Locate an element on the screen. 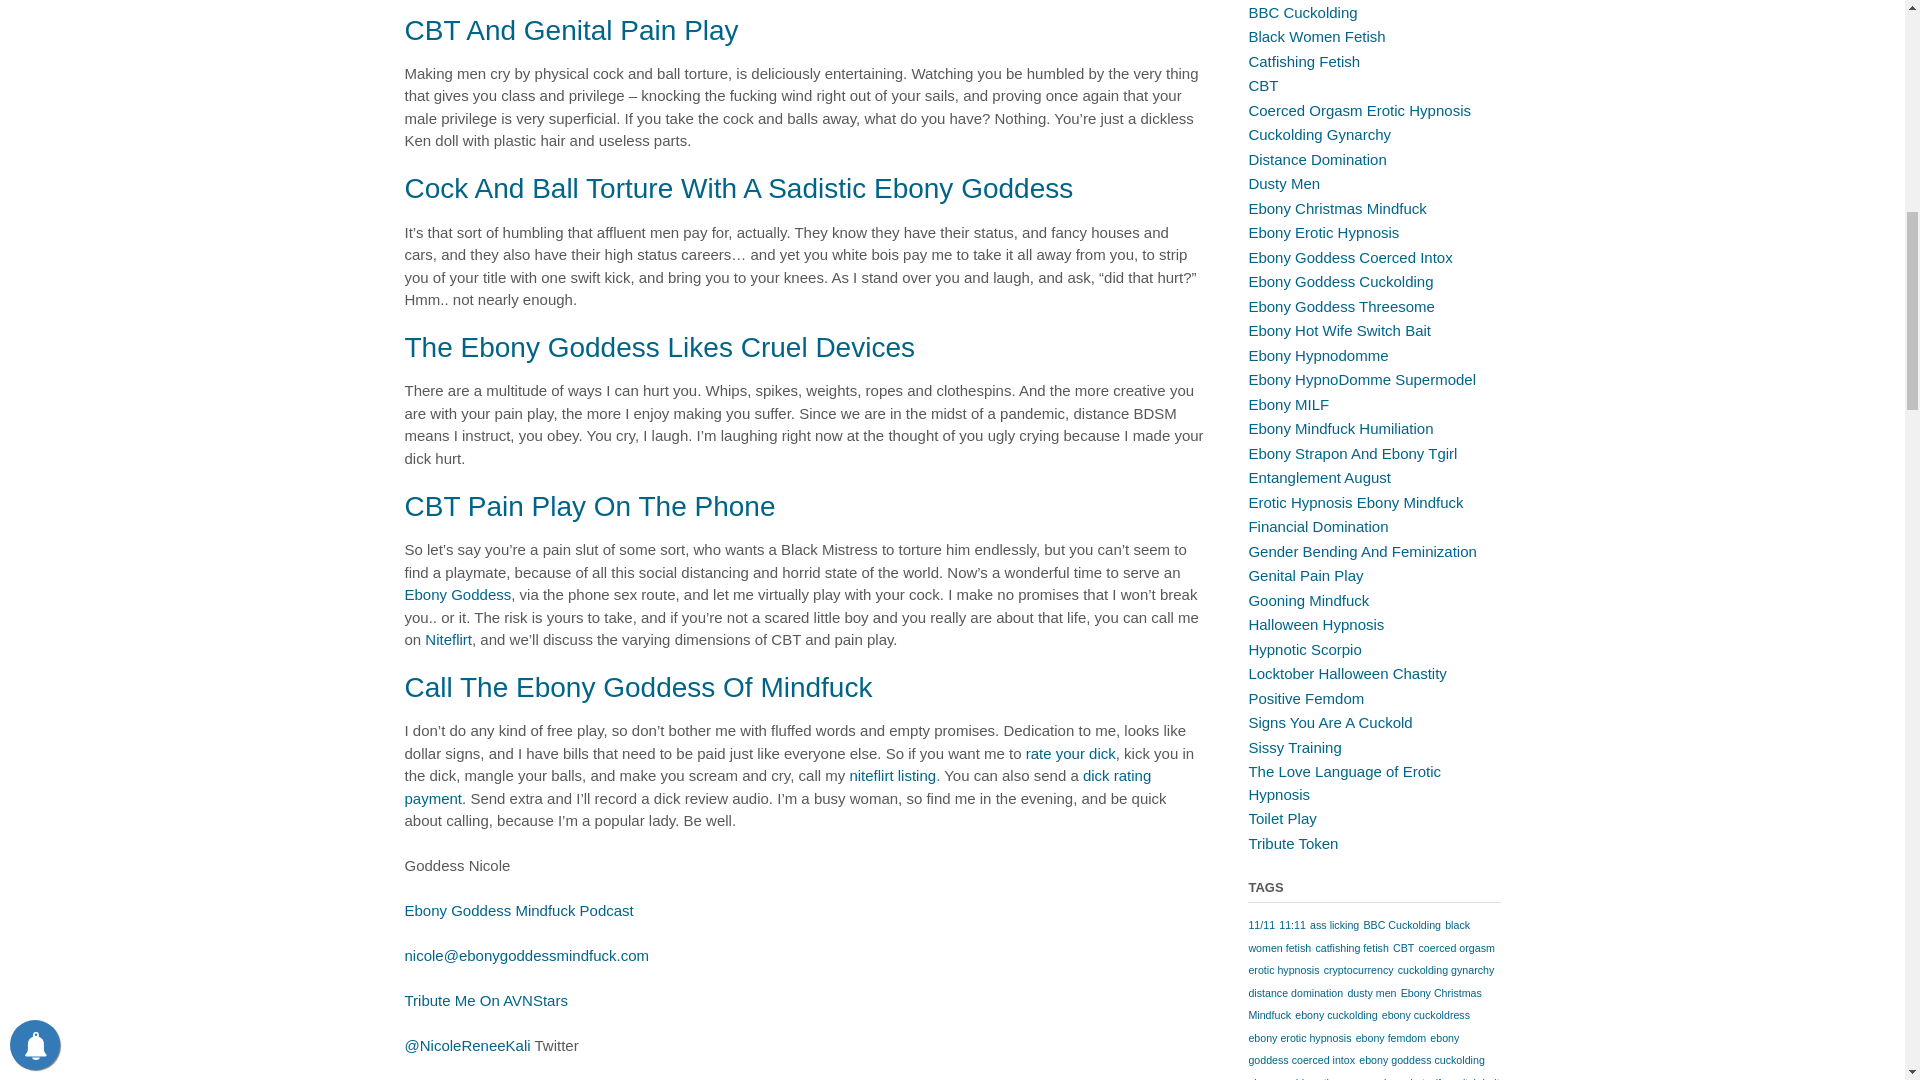 Image resolution: width=1920 pixels, height=1080 pixels. dick rating payment is located at coordinates (776, 786).